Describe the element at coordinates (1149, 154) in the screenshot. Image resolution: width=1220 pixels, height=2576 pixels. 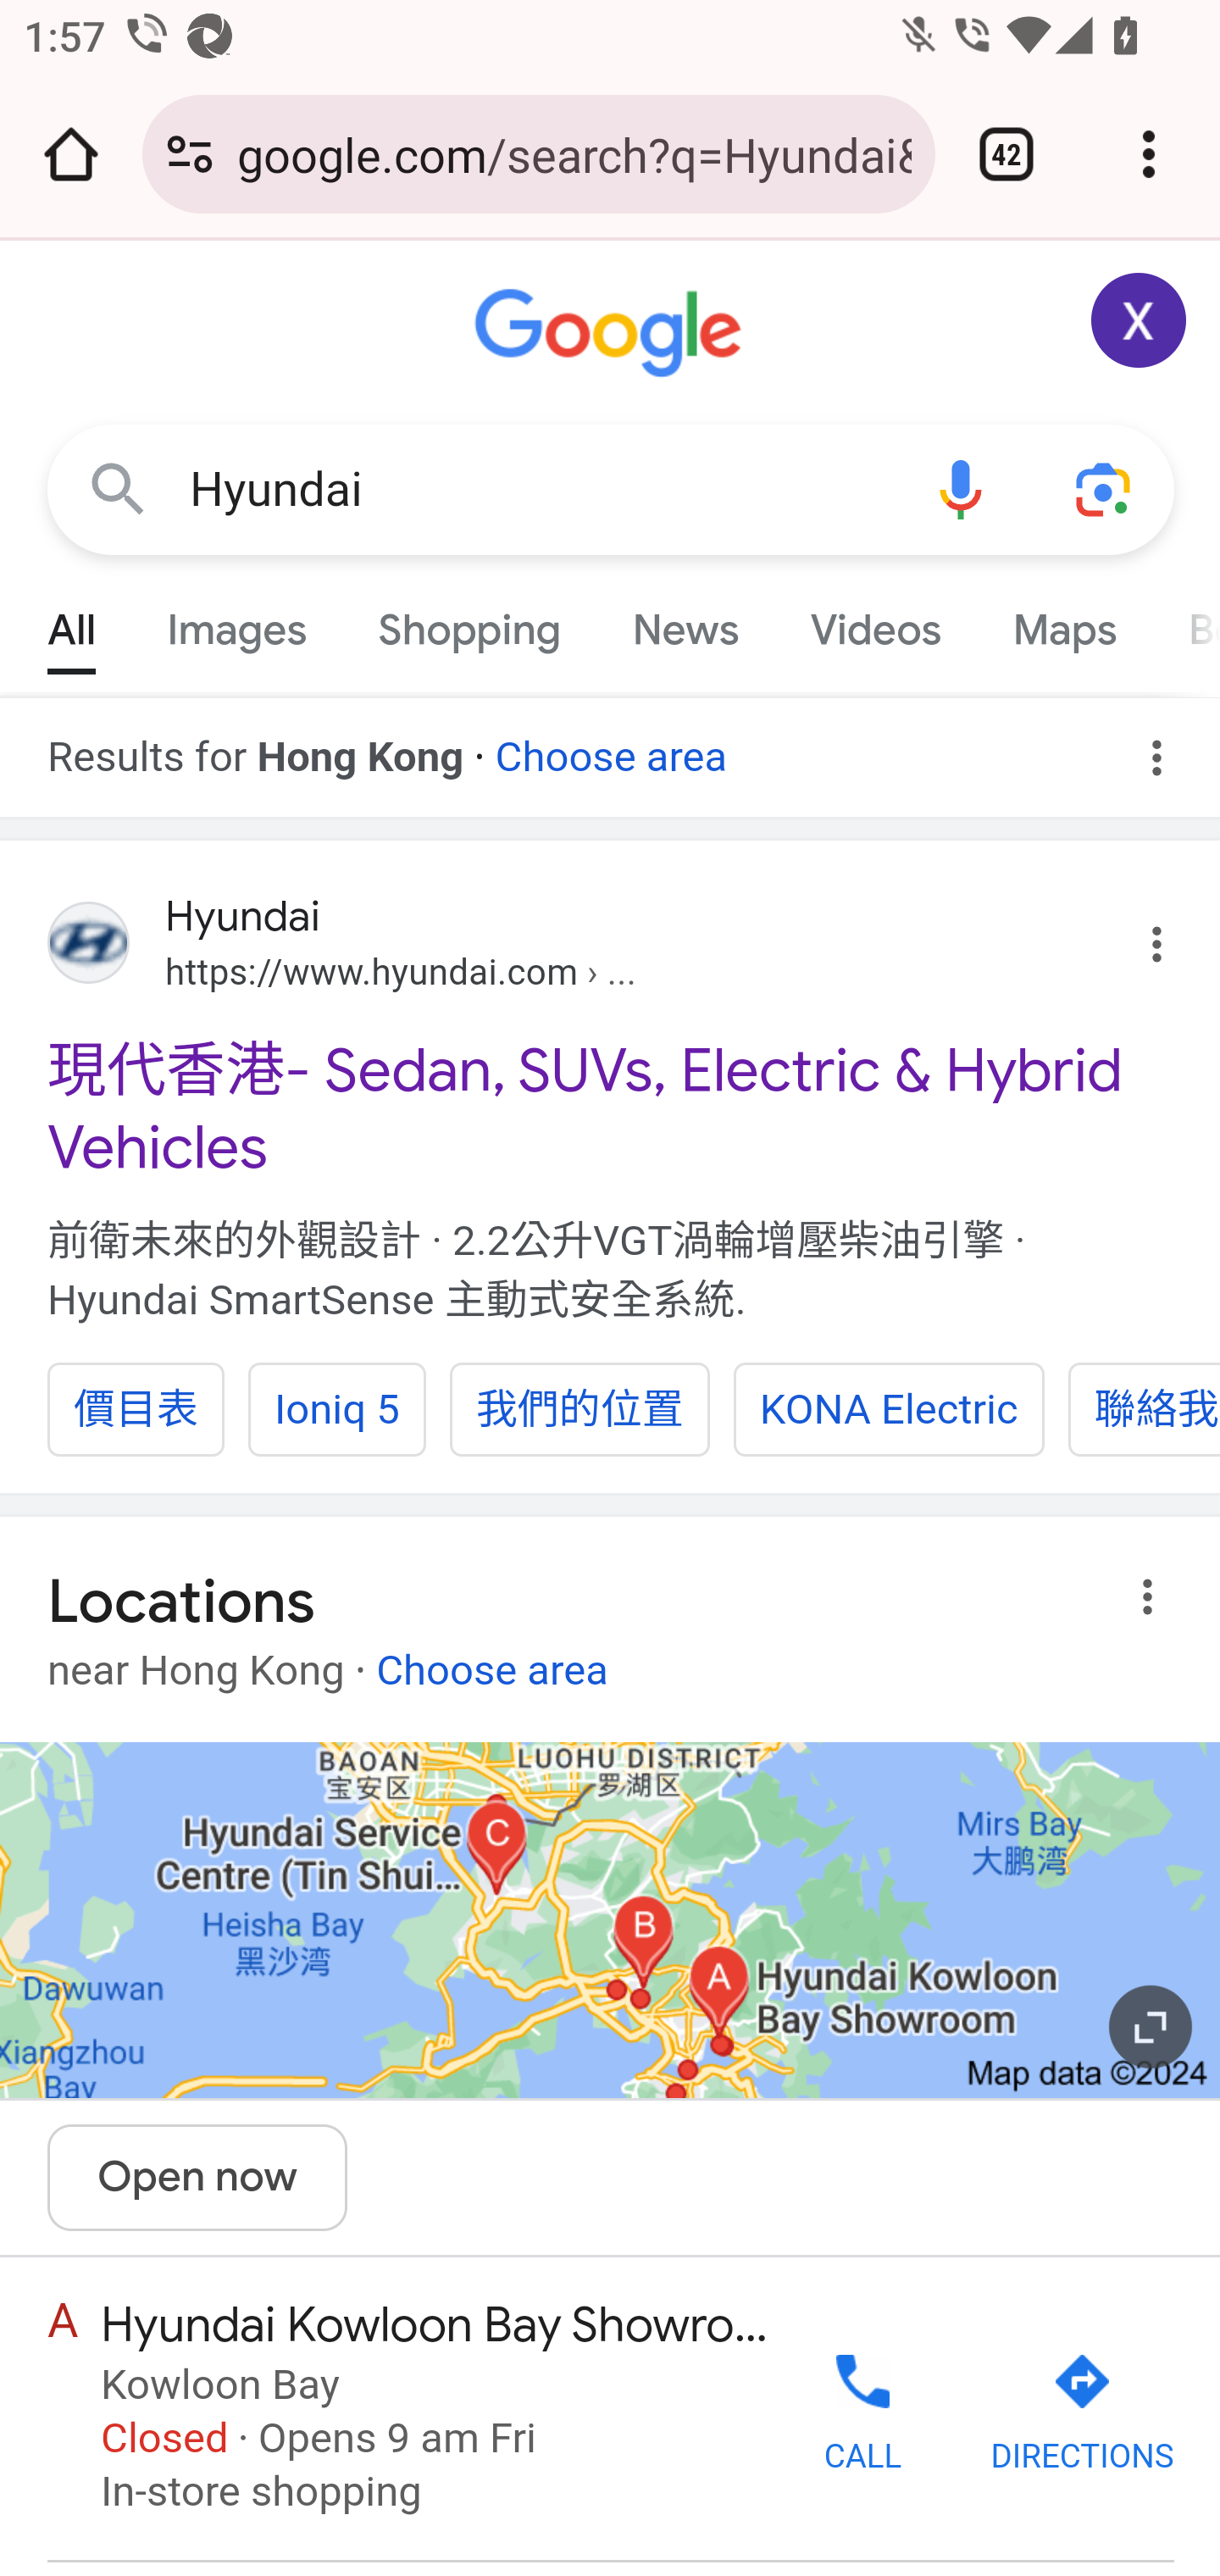
I see `Customize and control Google Chrome` at that location.